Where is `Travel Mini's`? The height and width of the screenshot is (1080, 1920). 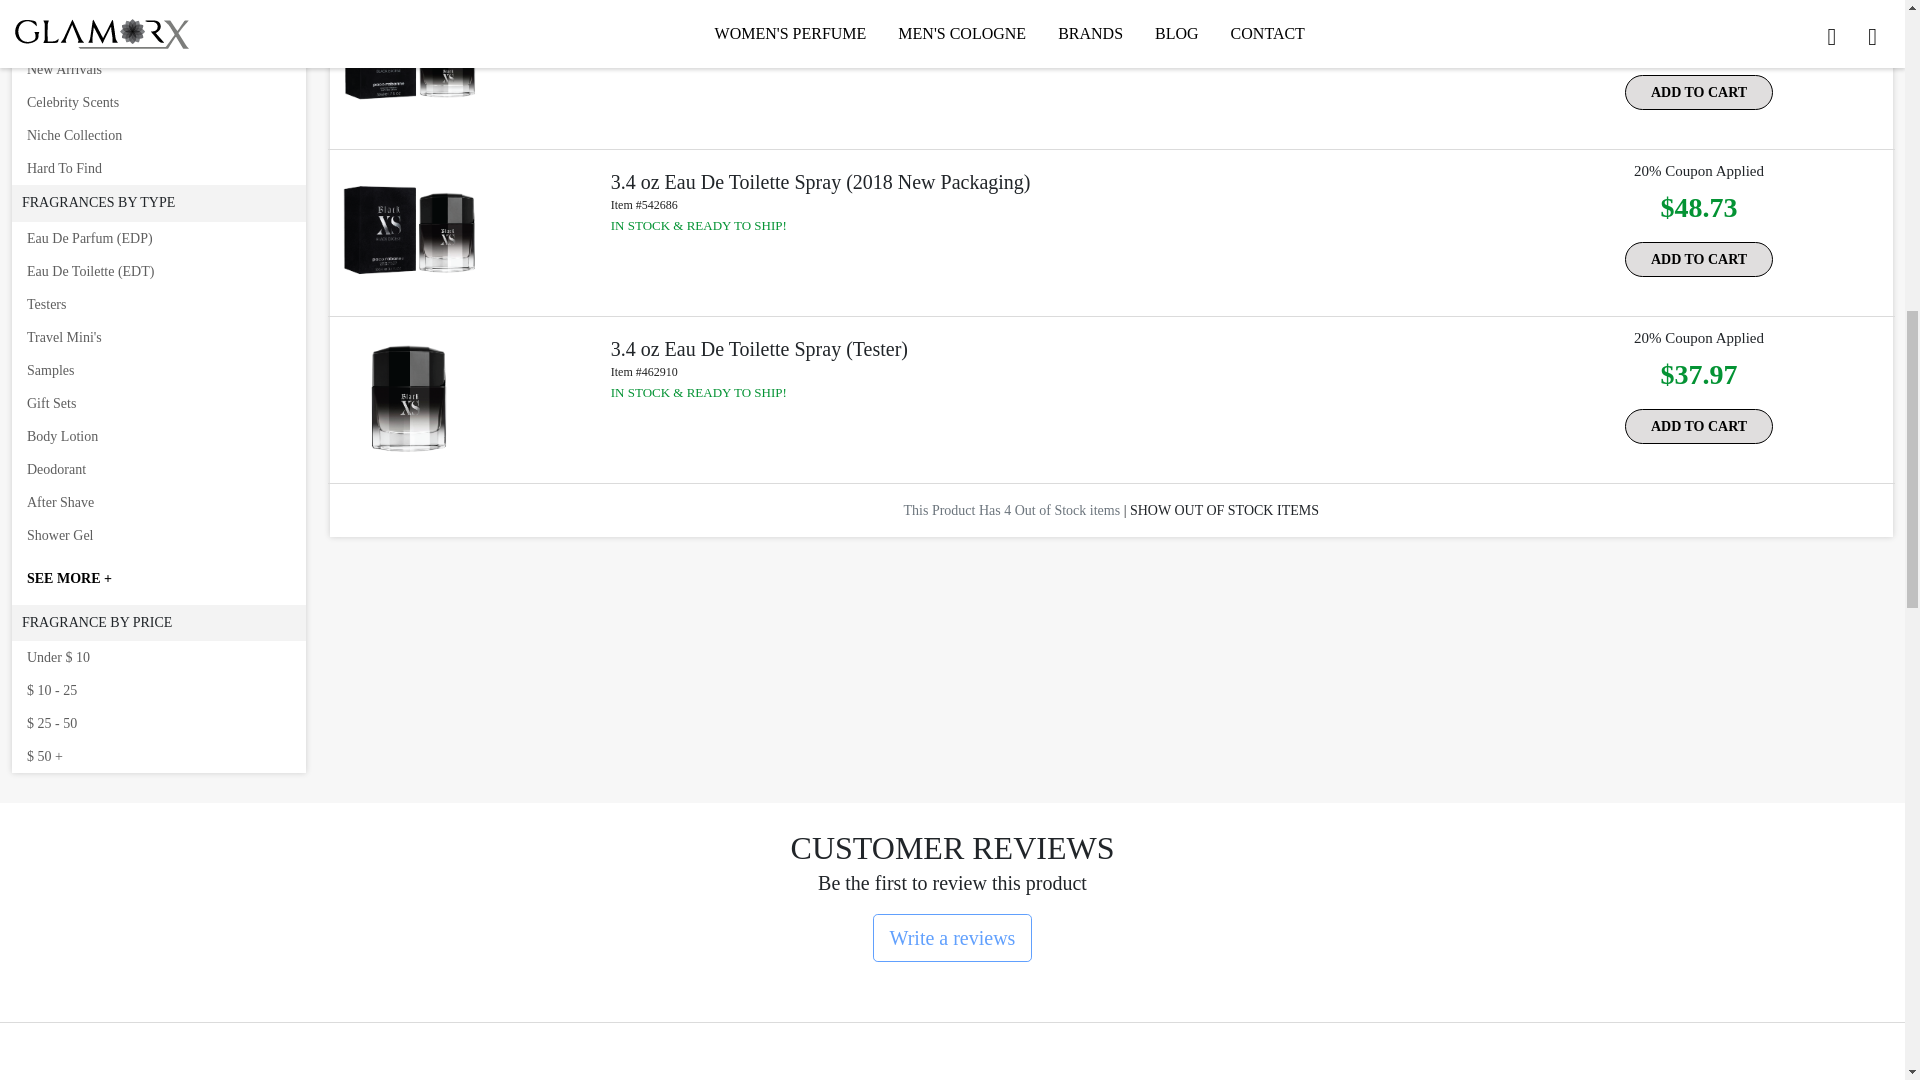
Travel Mini's is located at coordinates (158, 337).